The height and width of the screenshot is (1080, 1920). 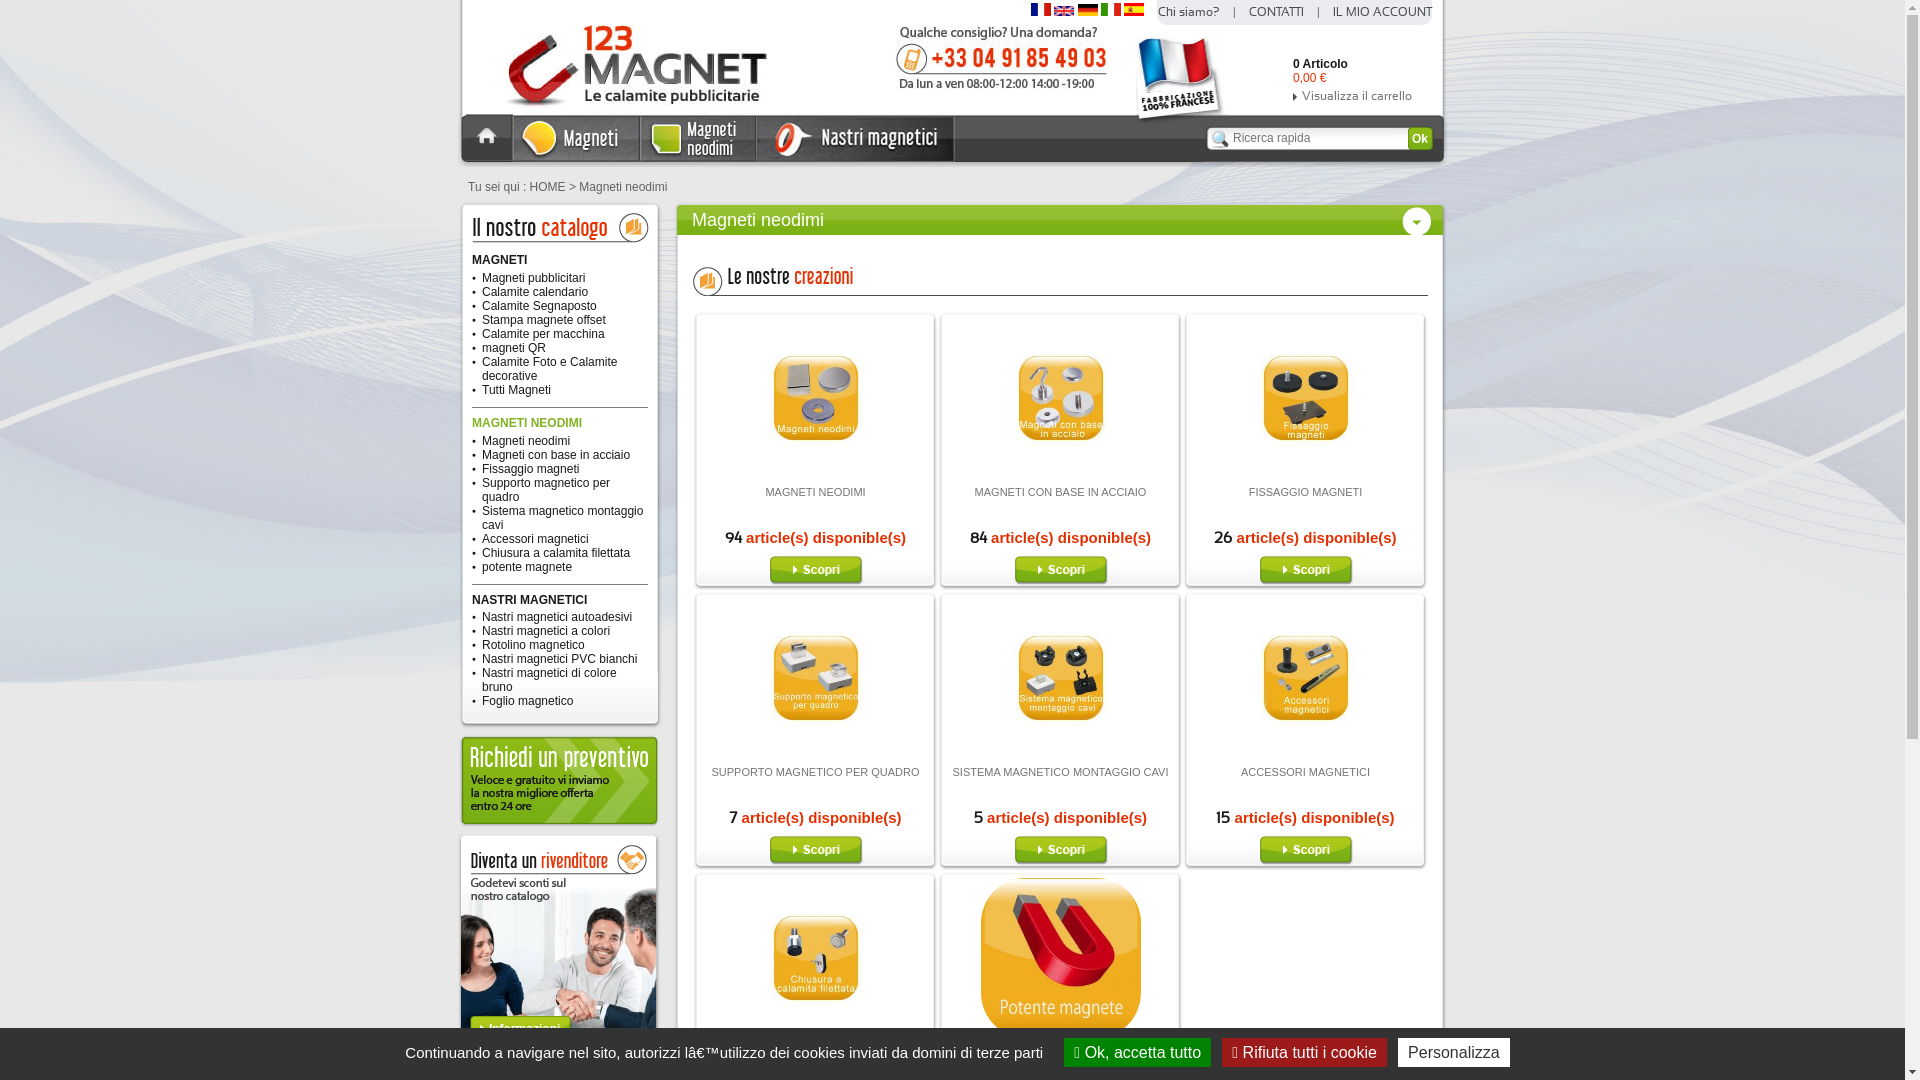 What do you see at coordinates (1060, 754) in the screenshot?
I see `Sistema magnetico montaggio cavi` at bounding box center [1060, 754].